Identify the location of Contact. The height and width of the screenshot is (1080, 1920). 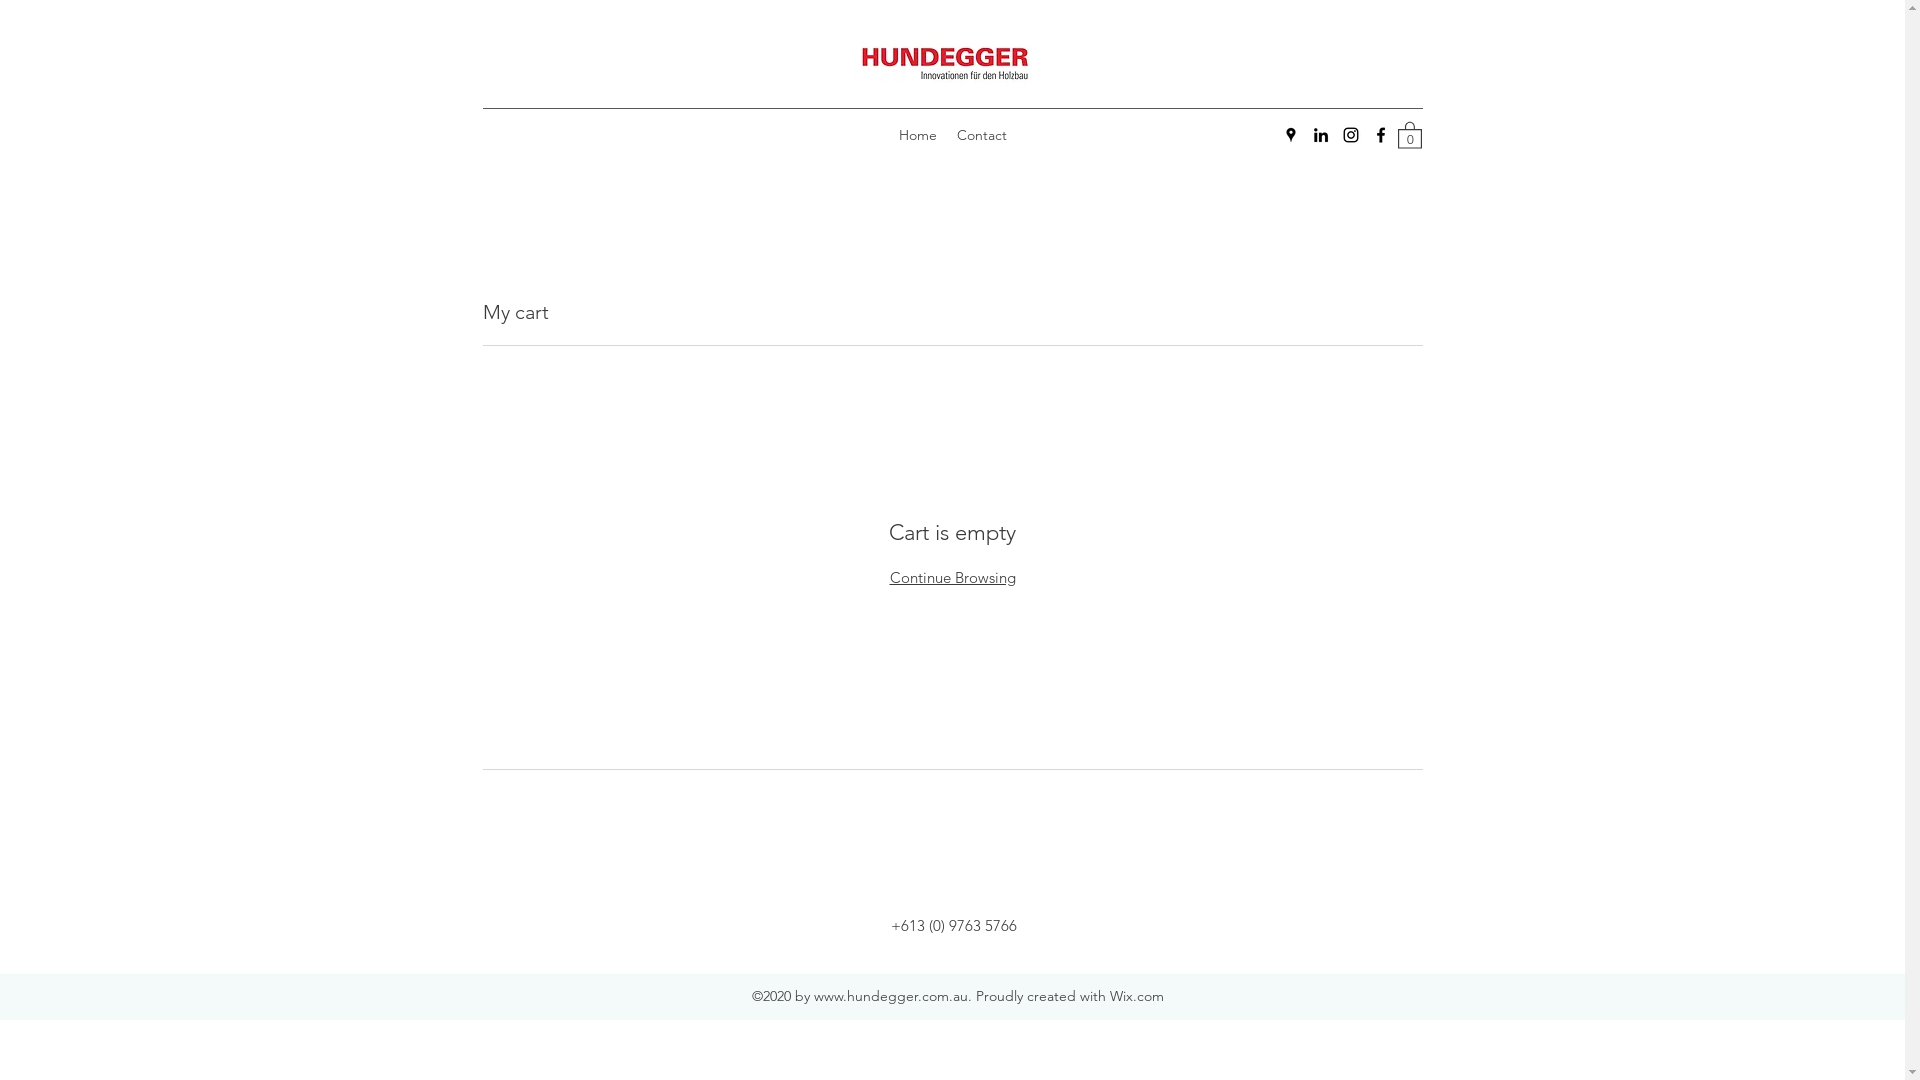
(981, 135).